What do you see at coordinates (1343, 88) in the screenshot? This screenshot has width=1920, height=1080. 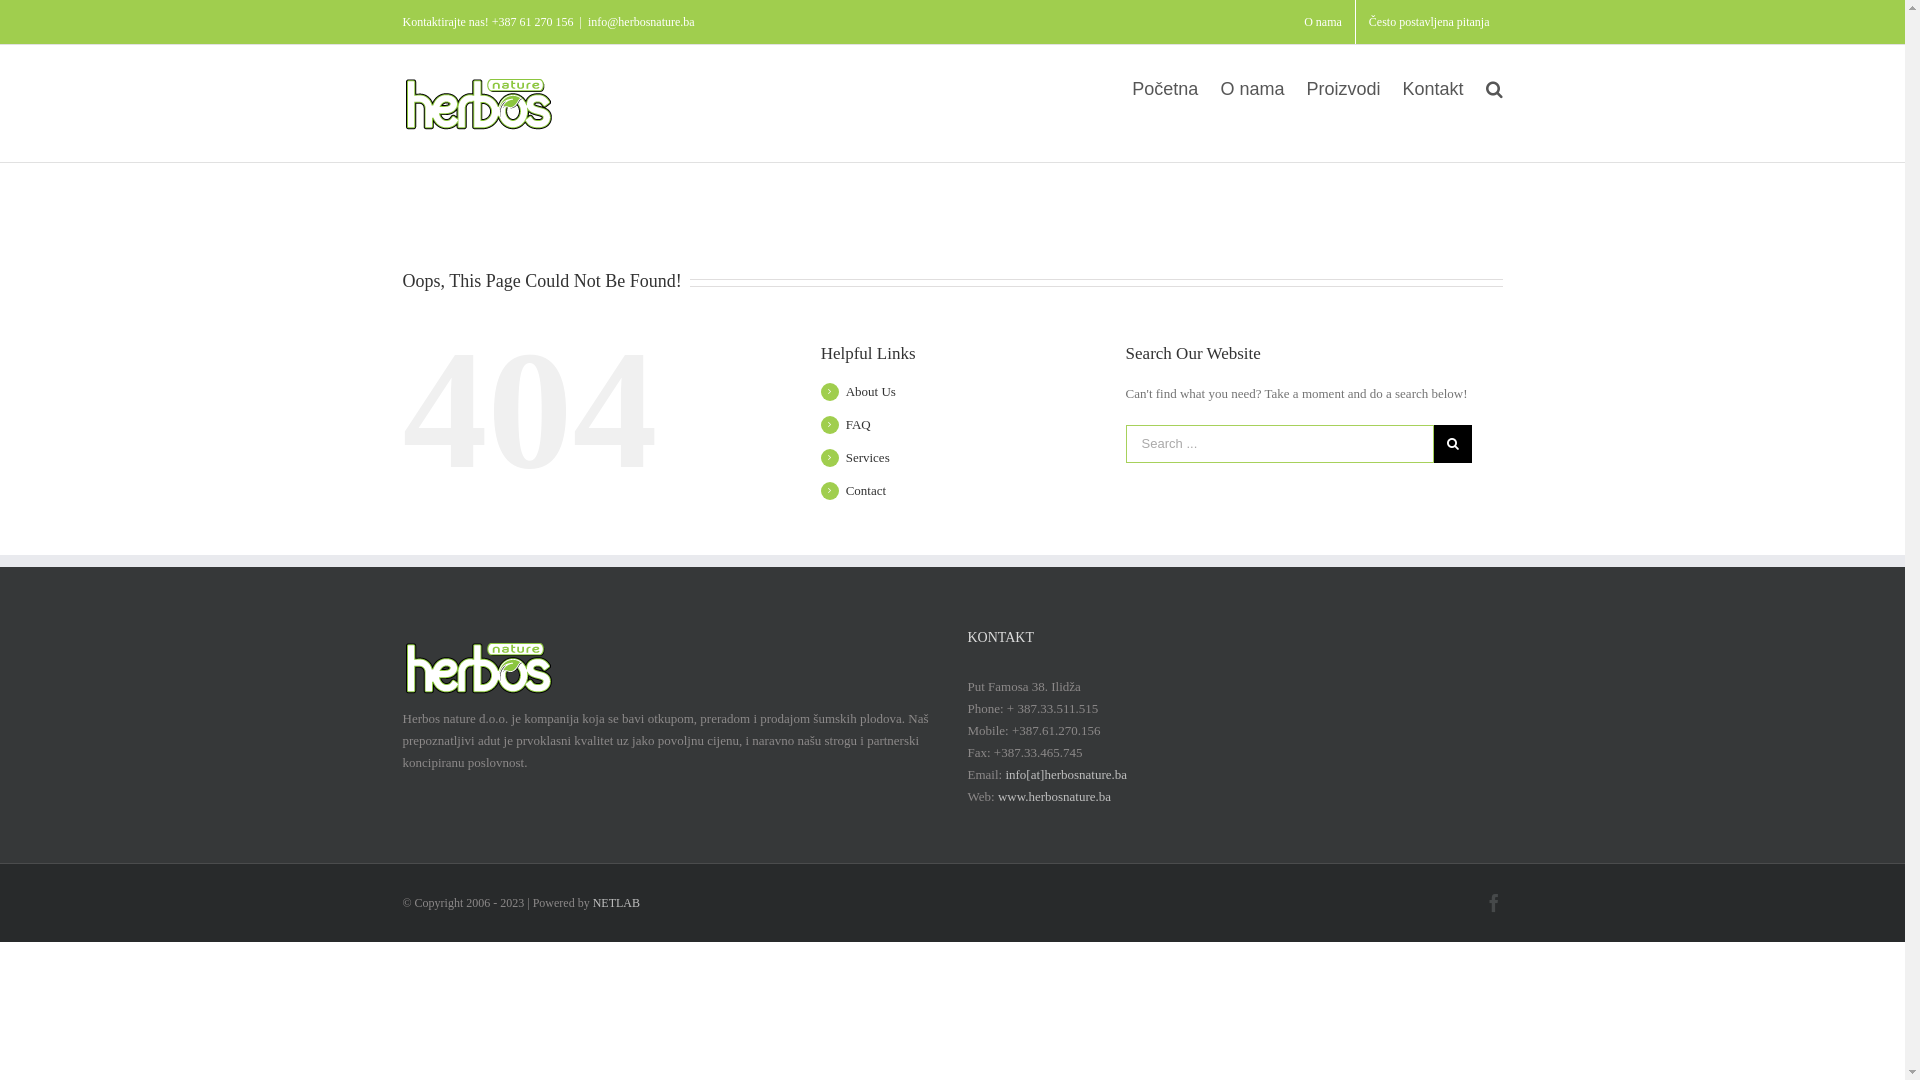 I see `Proizvodi` at bounding box center [1343, 88].